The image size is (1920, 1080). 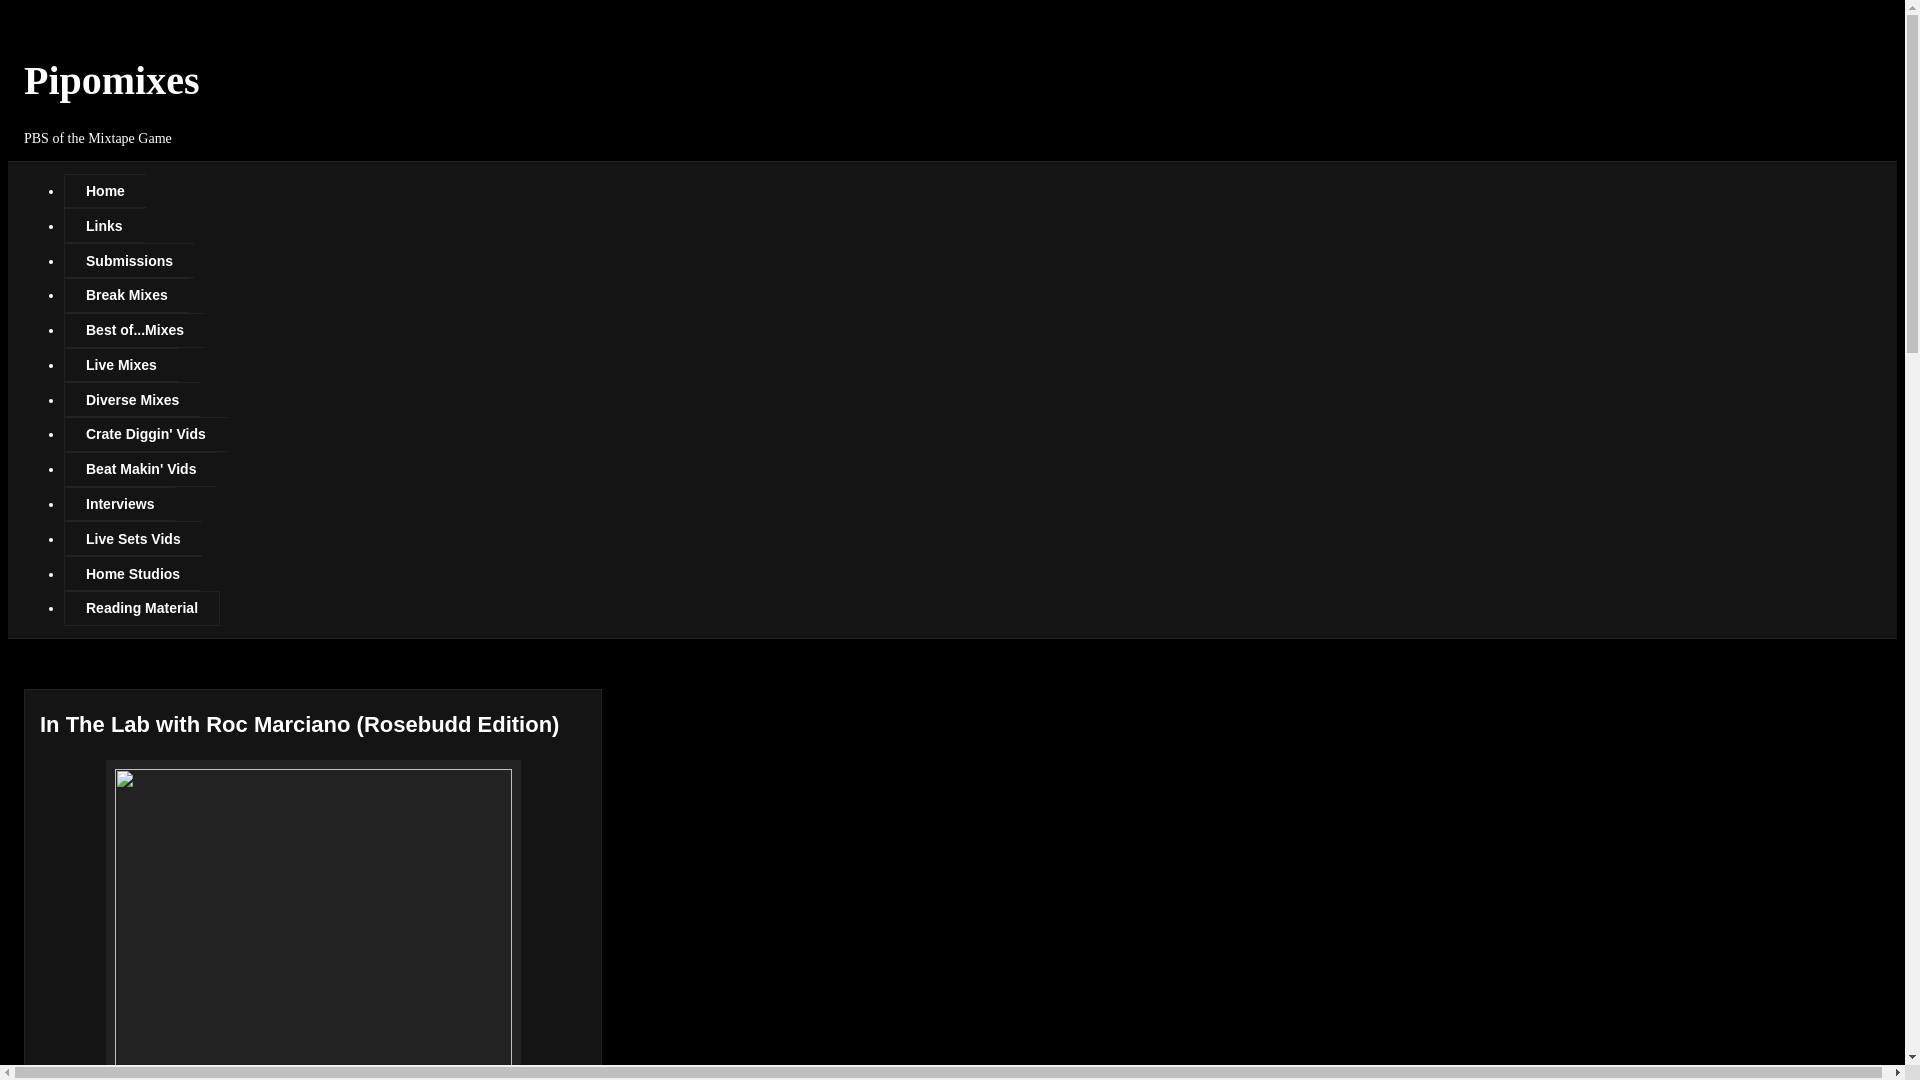 I want to click on Home Studios, so click(x=132, y=573).